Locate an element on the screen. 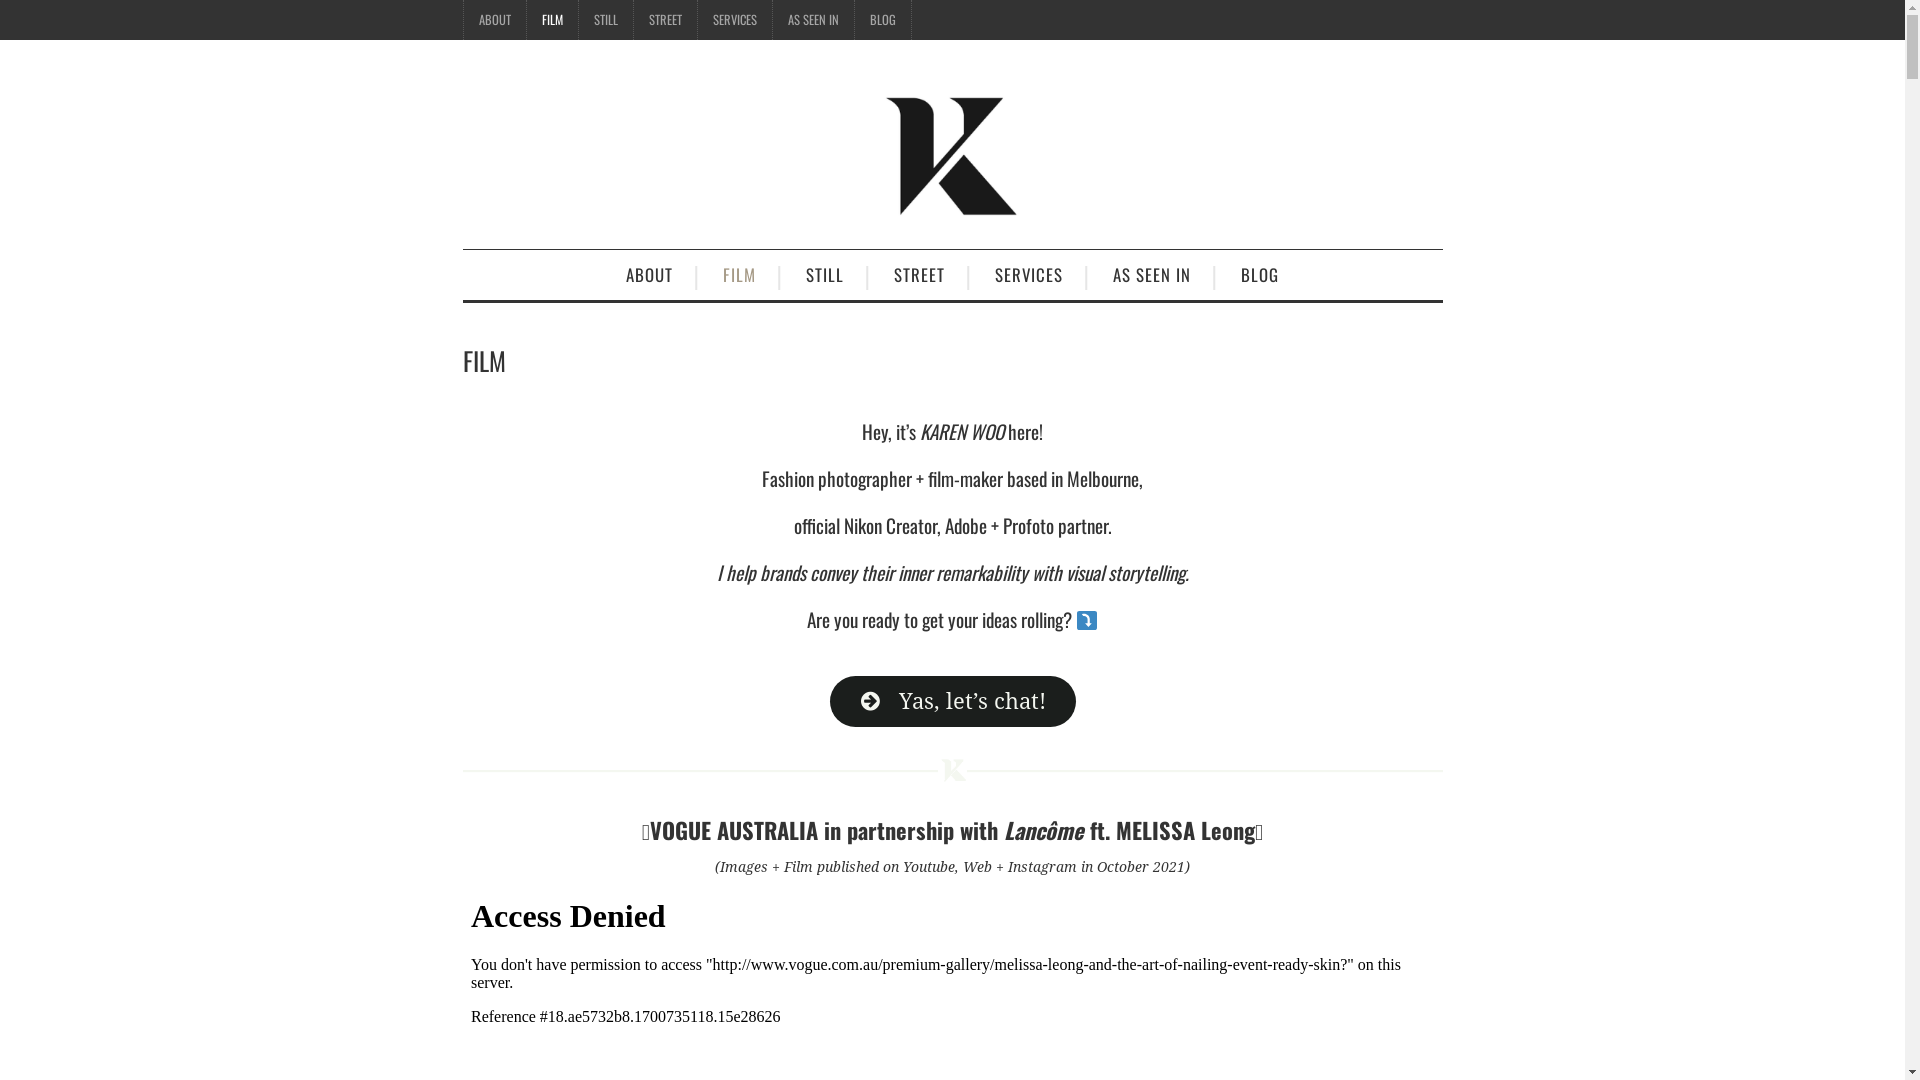 The image size is (1920, 1080). ABOUT is located at coordinates (650, 275).